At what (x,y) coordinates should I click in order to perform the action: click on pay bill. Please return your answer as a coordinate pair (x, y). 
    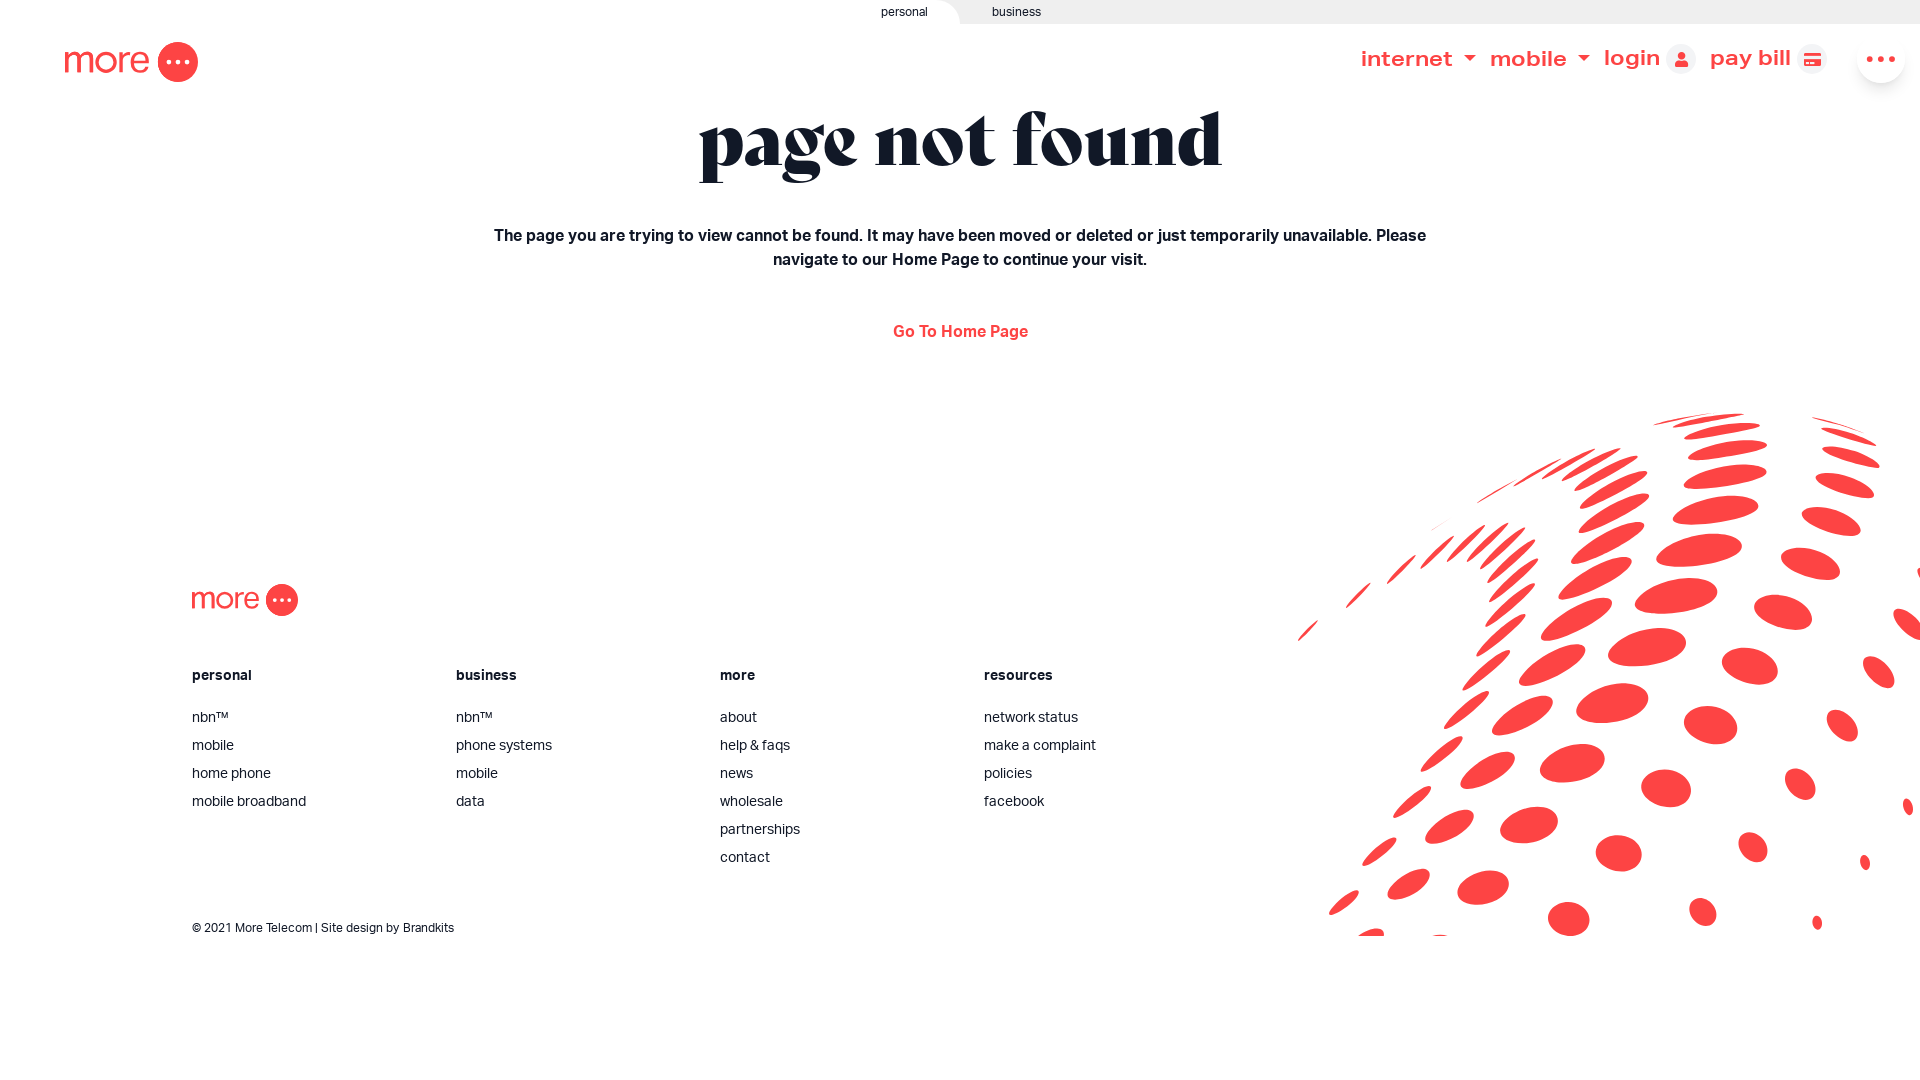
    Looking at the image, I should click on (1768, 58).